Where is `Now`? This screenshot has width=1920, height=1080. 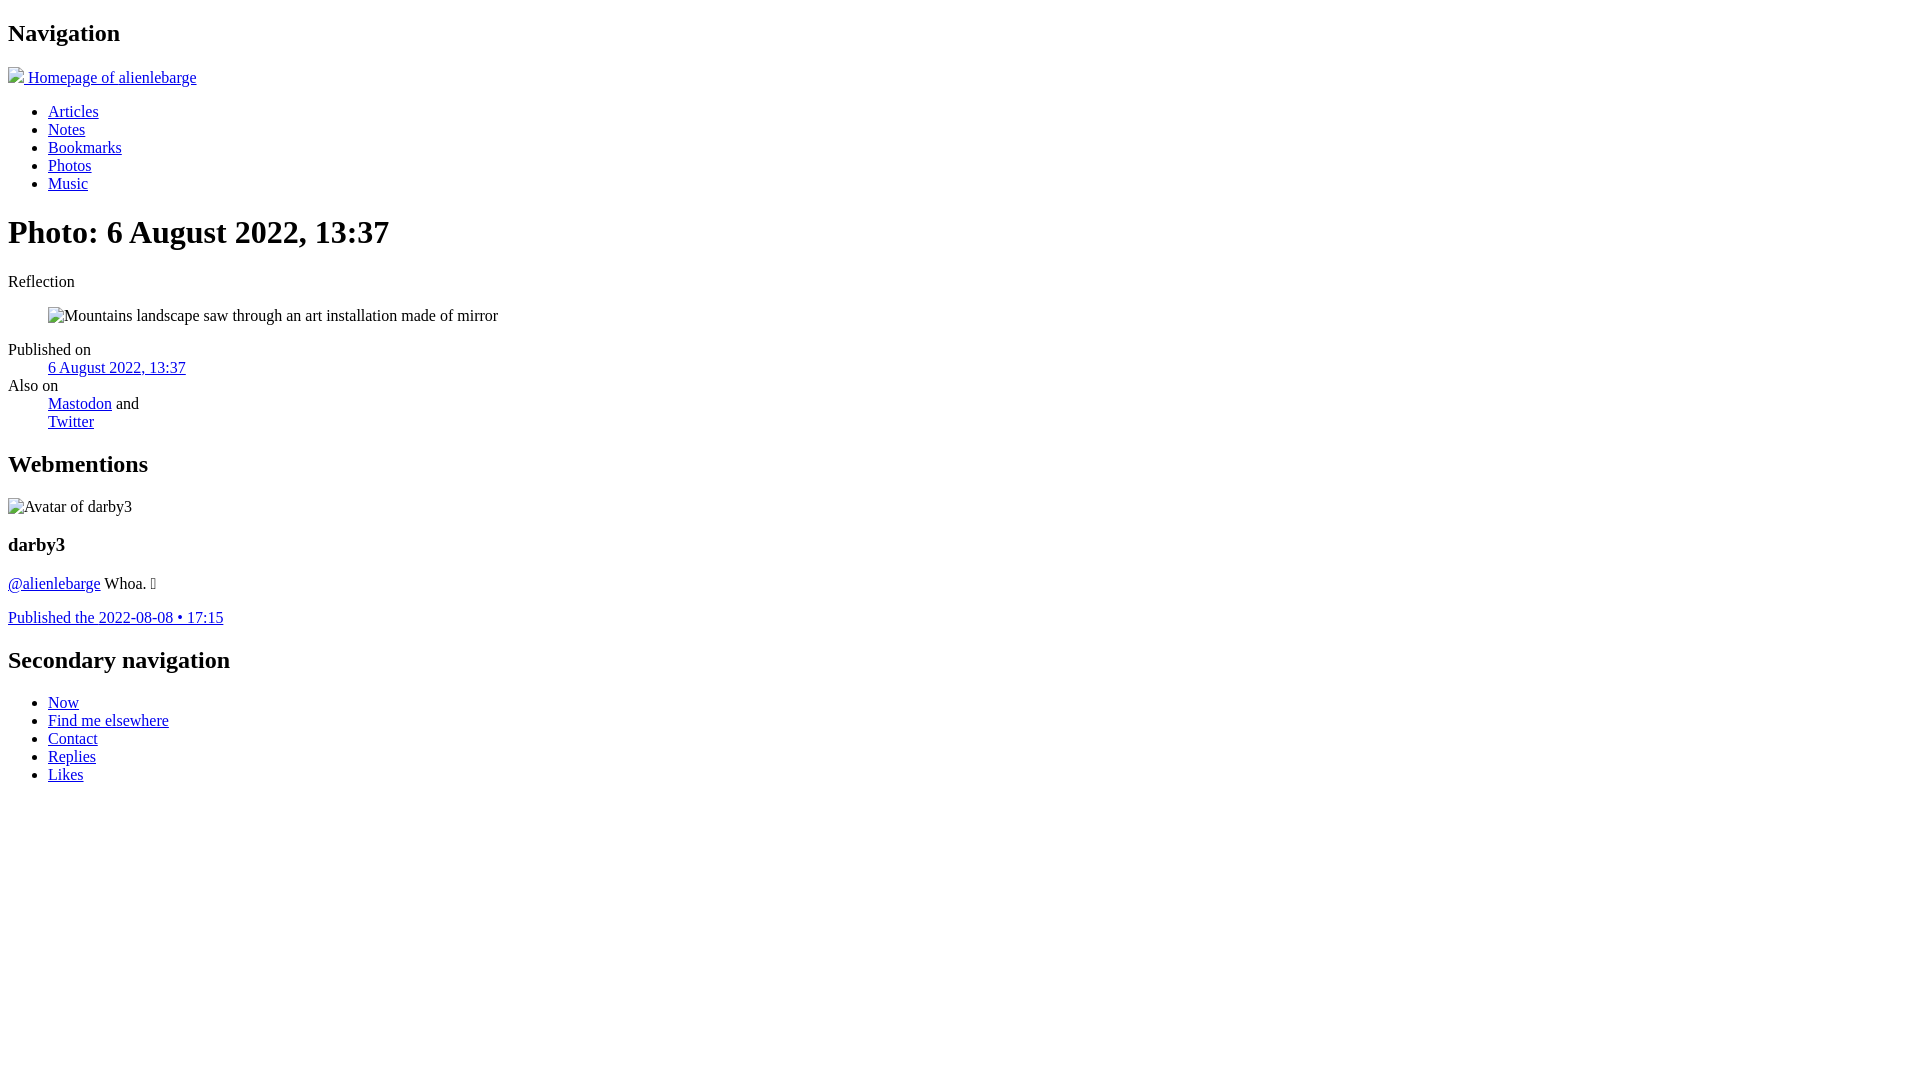 Now is located at coordinates (64, 702).